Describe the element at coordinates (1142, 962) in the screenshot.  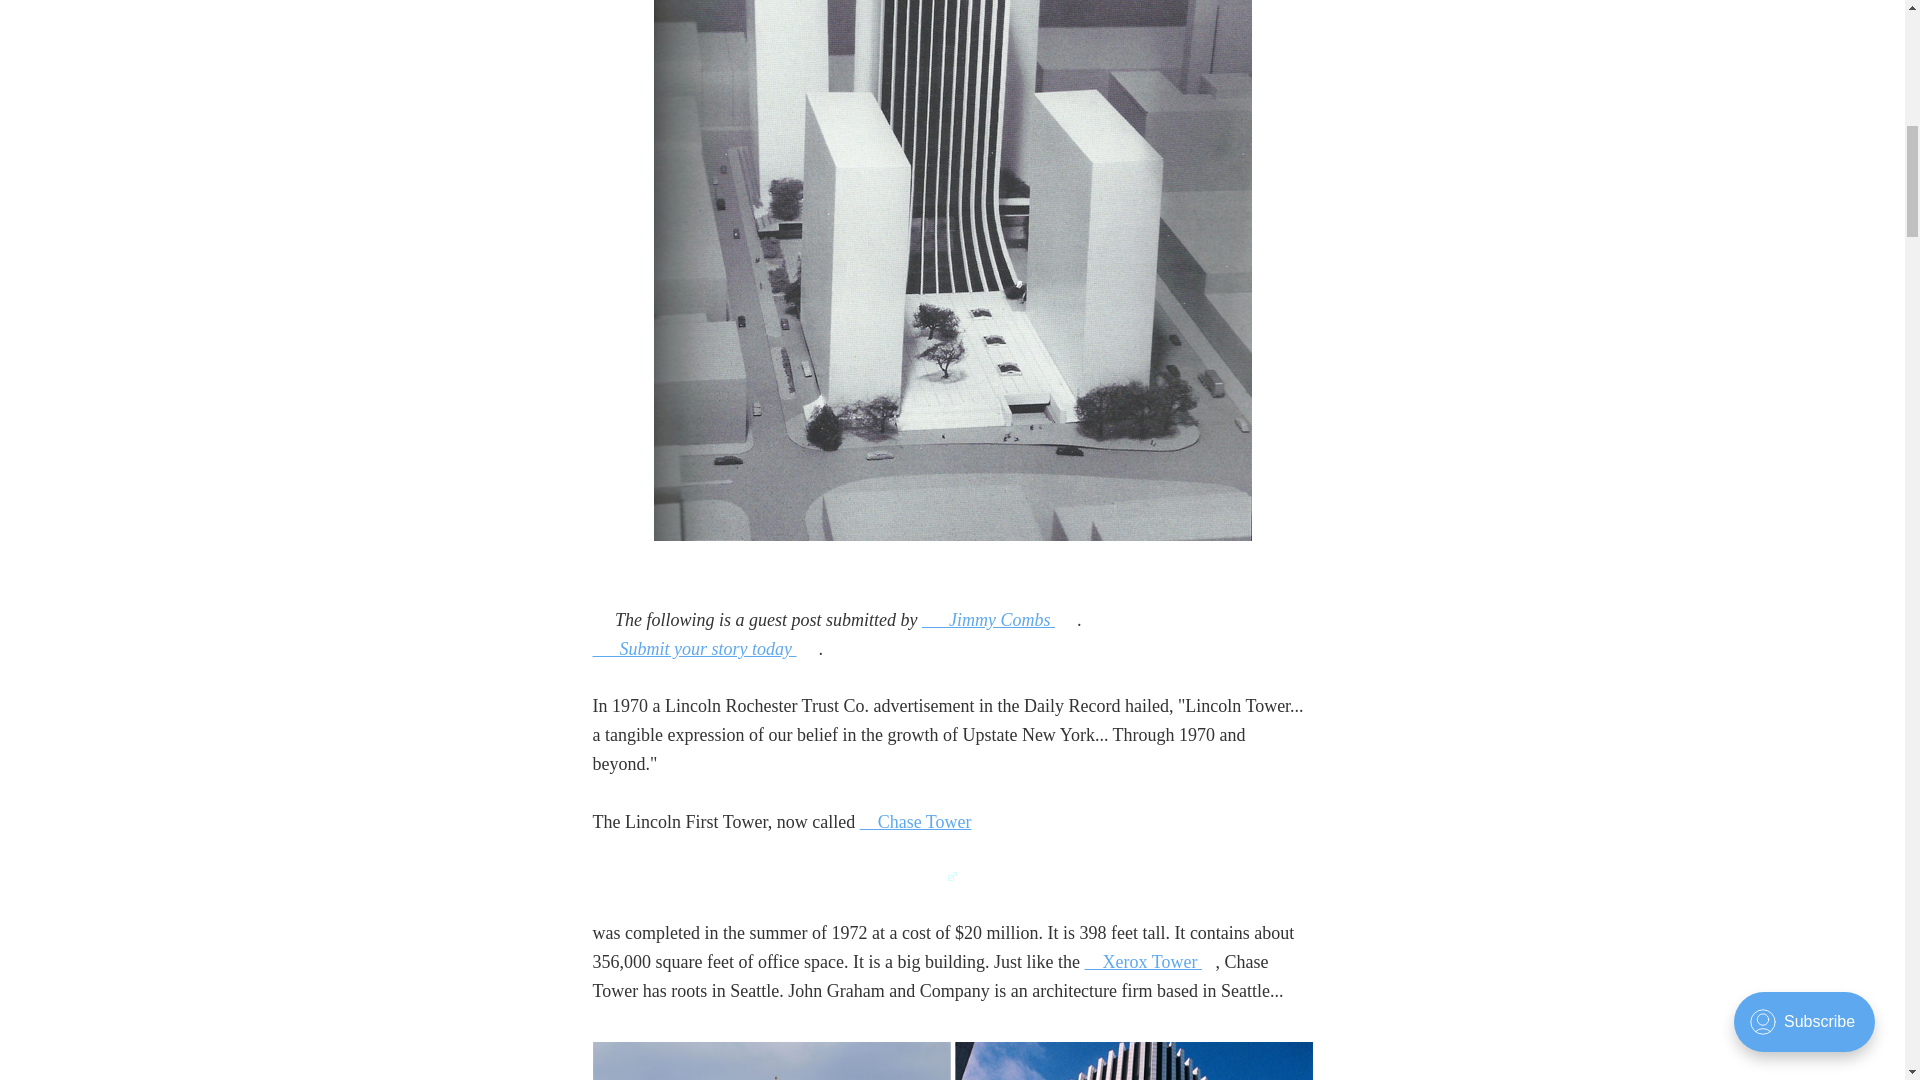
I see `    Xerox Tower` at that location.